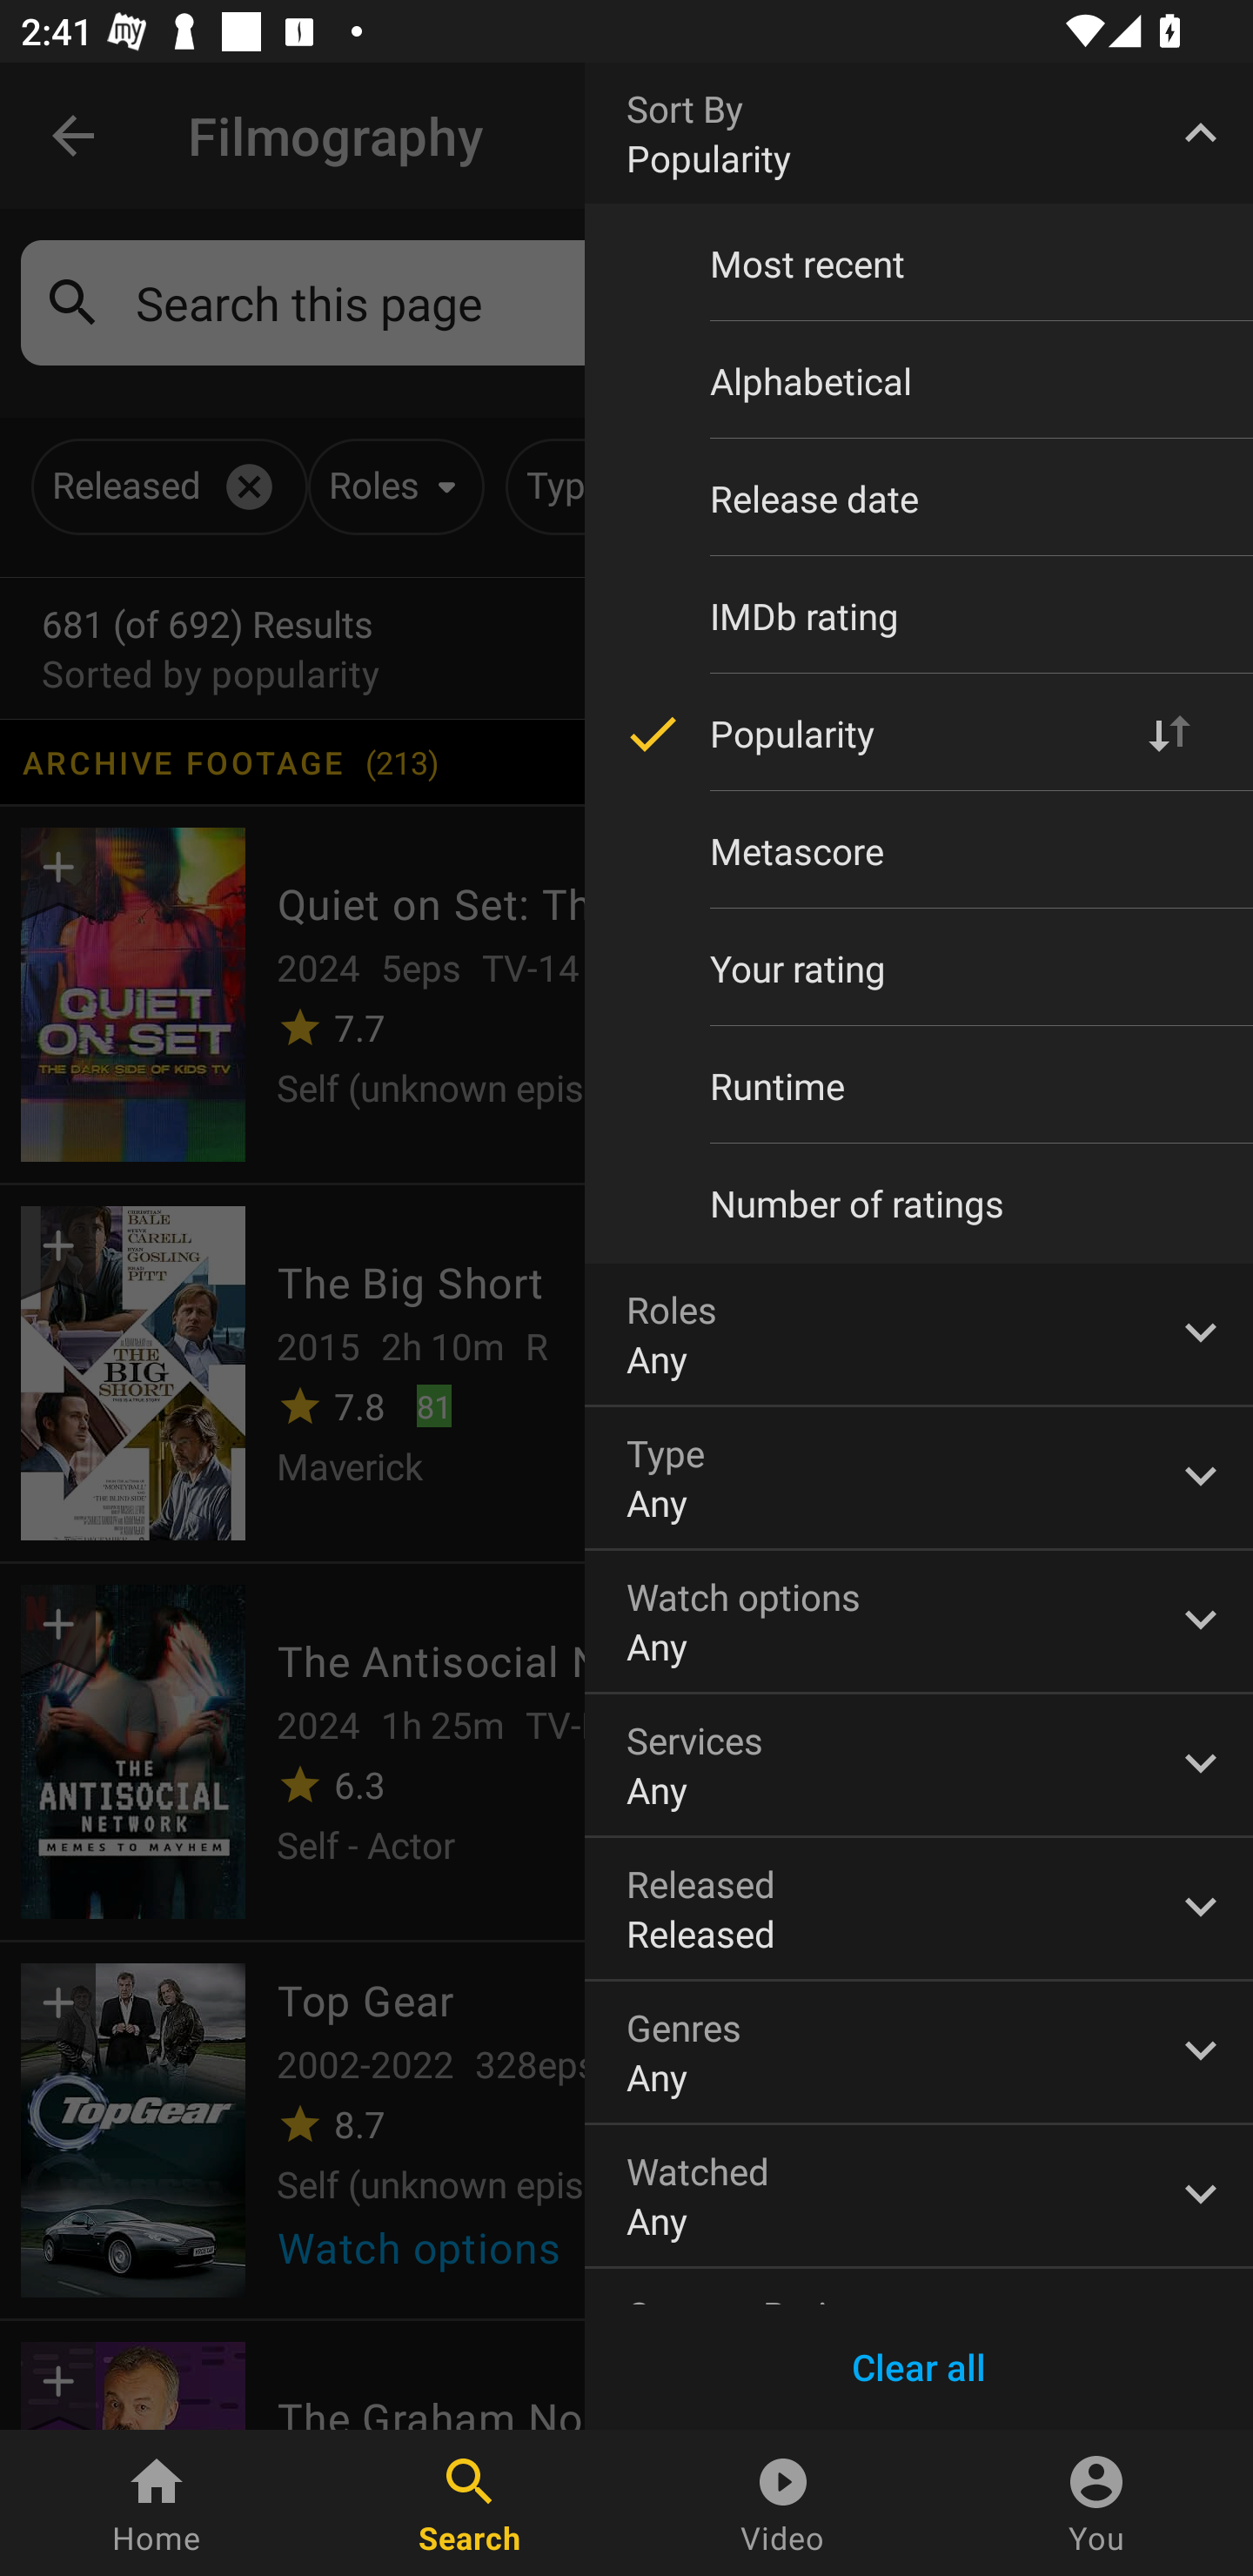  What do you see at coordinates (919, 615) in the screenshot?
I see `IMDb rating` at bounding box center [919, 615].